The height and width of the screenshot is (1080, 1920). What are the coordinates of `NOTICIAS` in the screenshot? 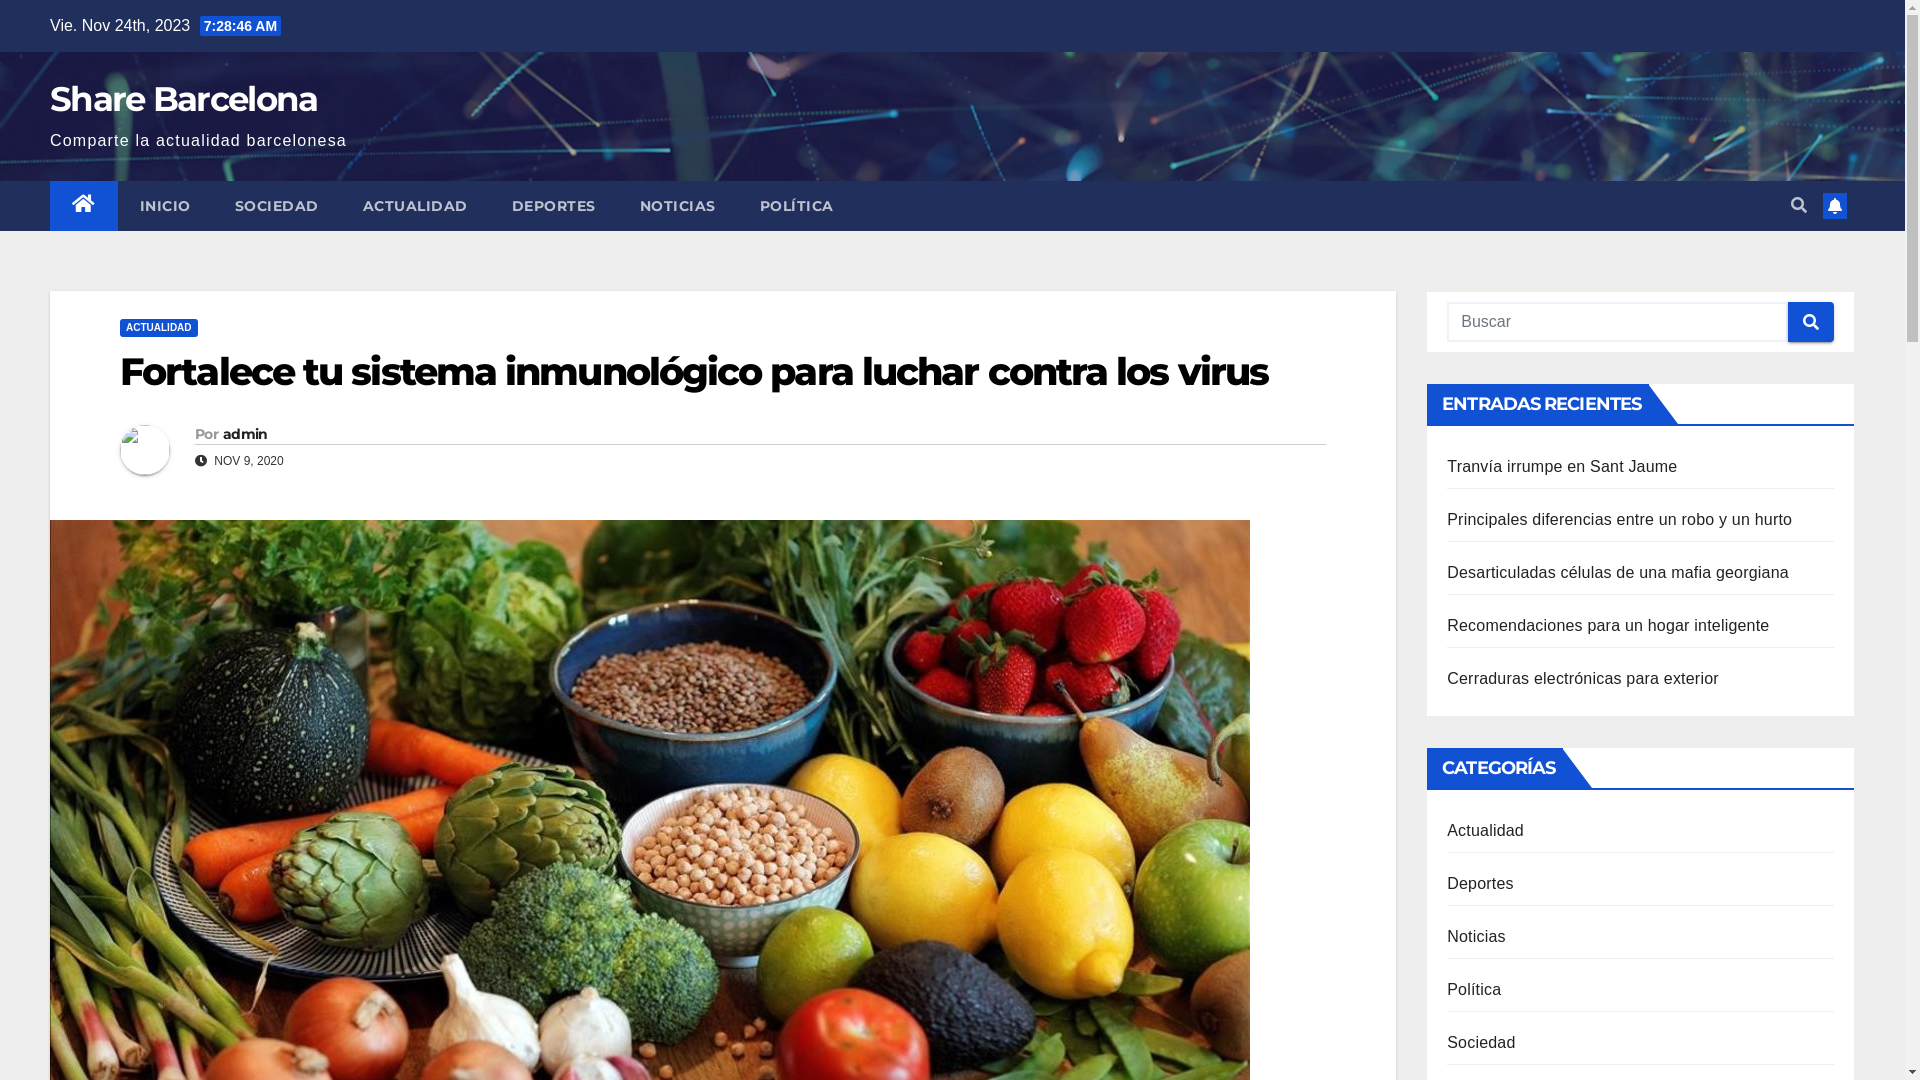 It's located at (678, 206).